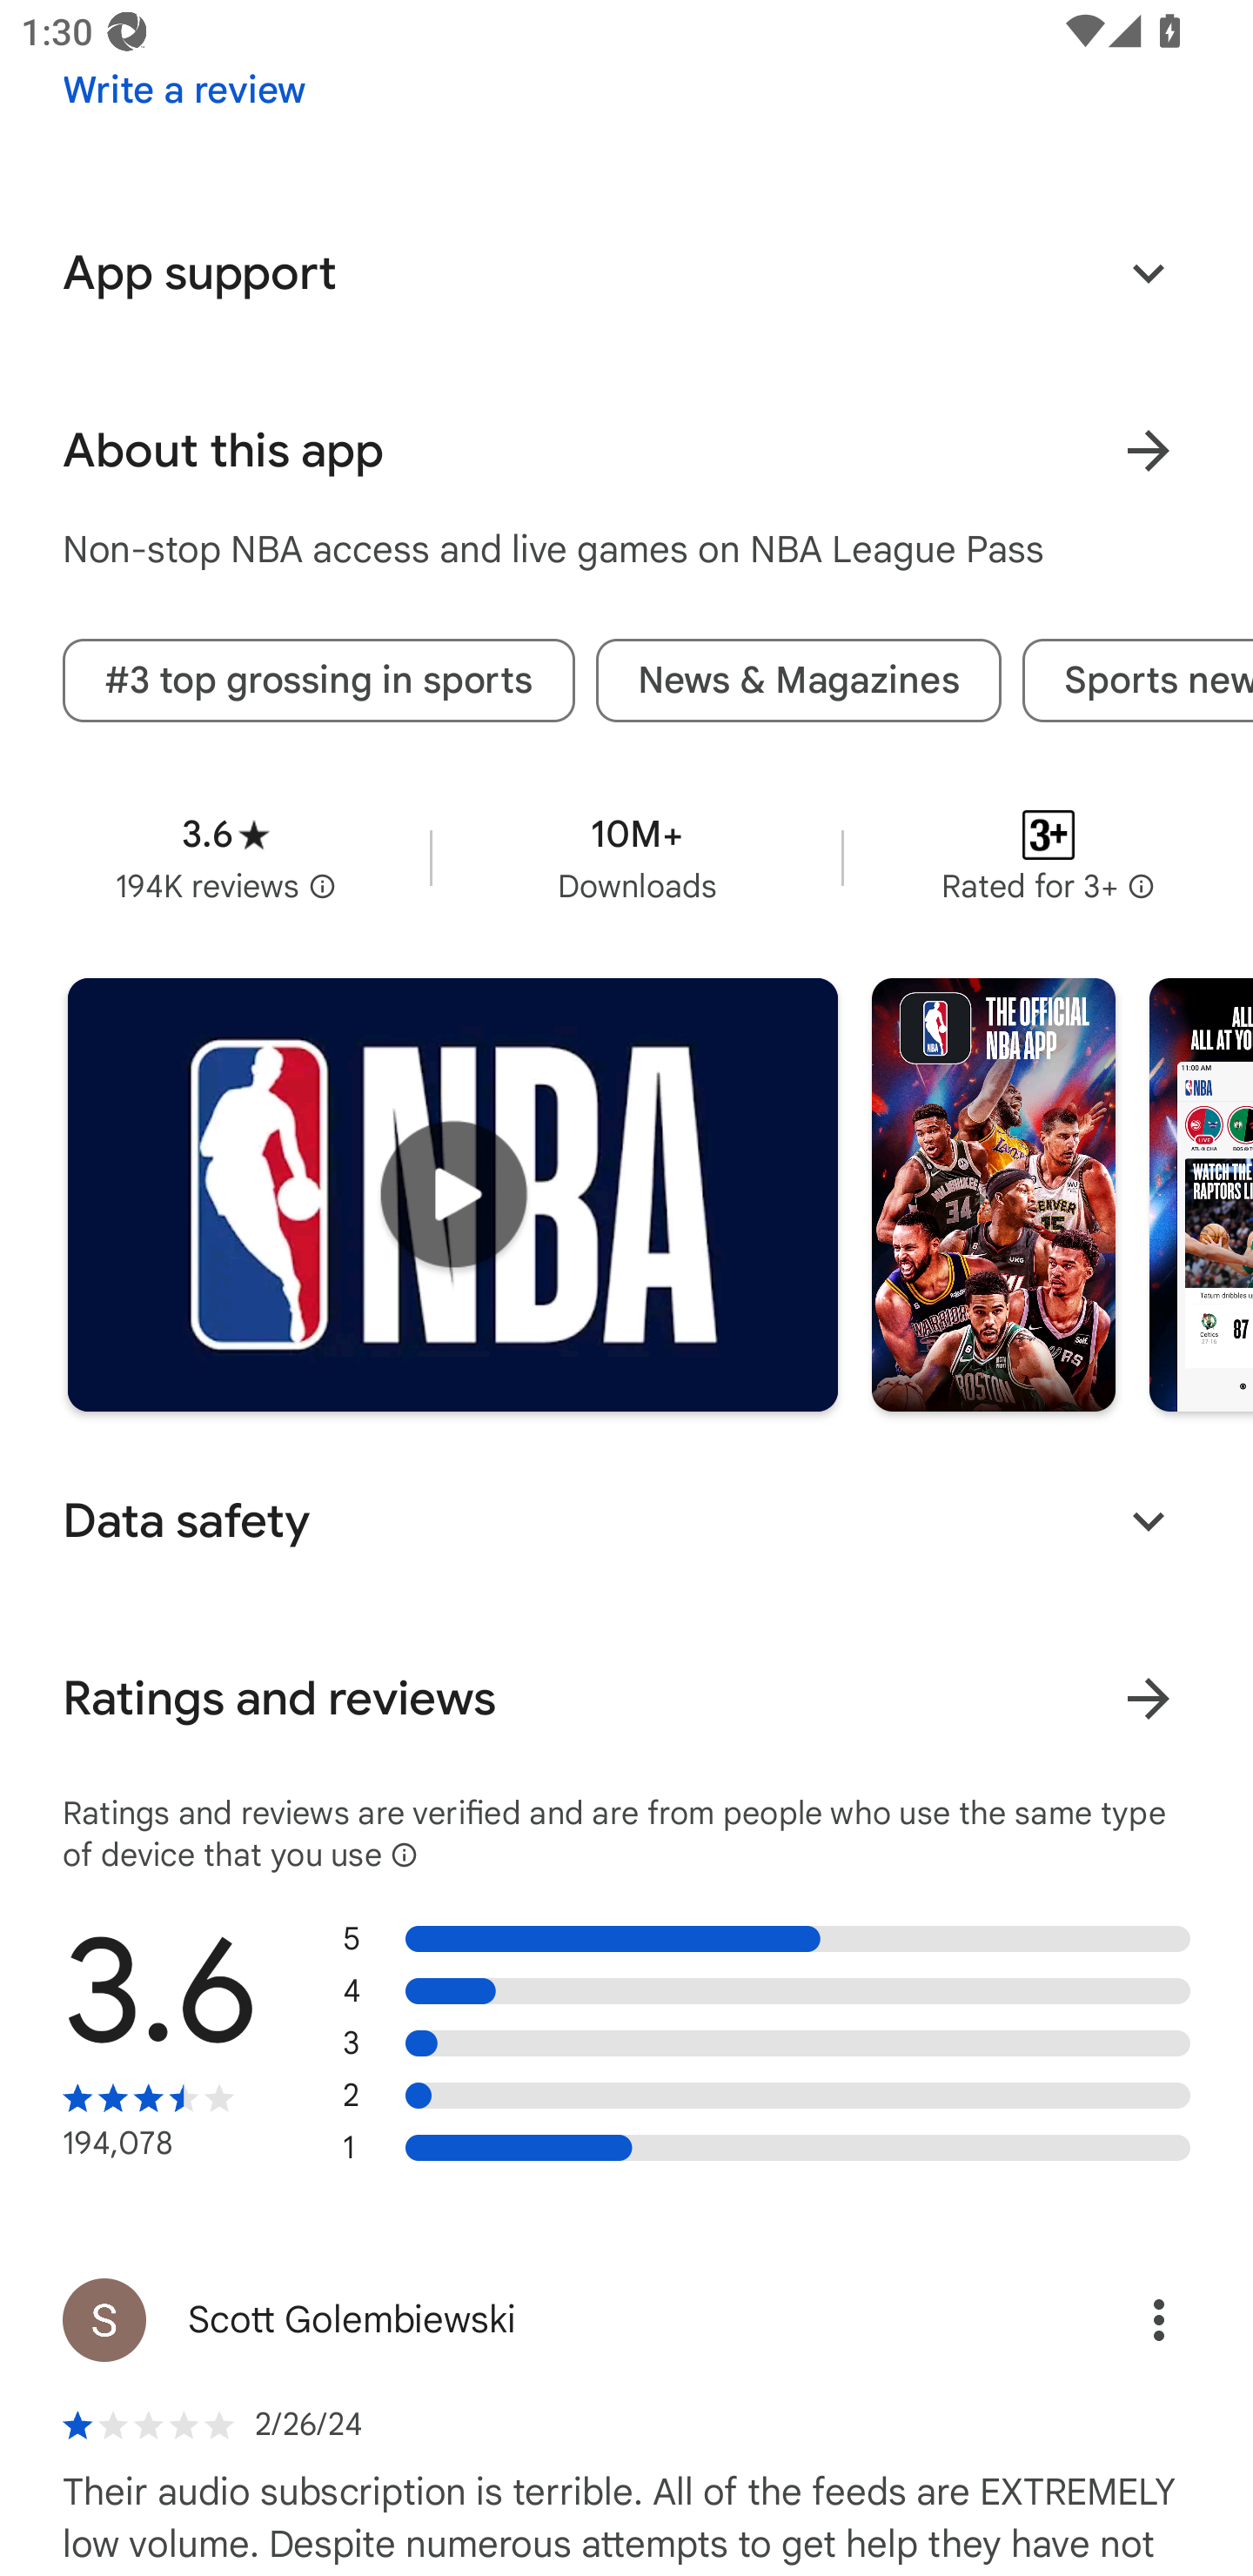 Image resolution: width=1253 pixels, height=2576 pixels. What do you see at coordinates (626, 451) in the screenshot?
I see `About this app Learn more About this app` at bounding box center [626, 451].